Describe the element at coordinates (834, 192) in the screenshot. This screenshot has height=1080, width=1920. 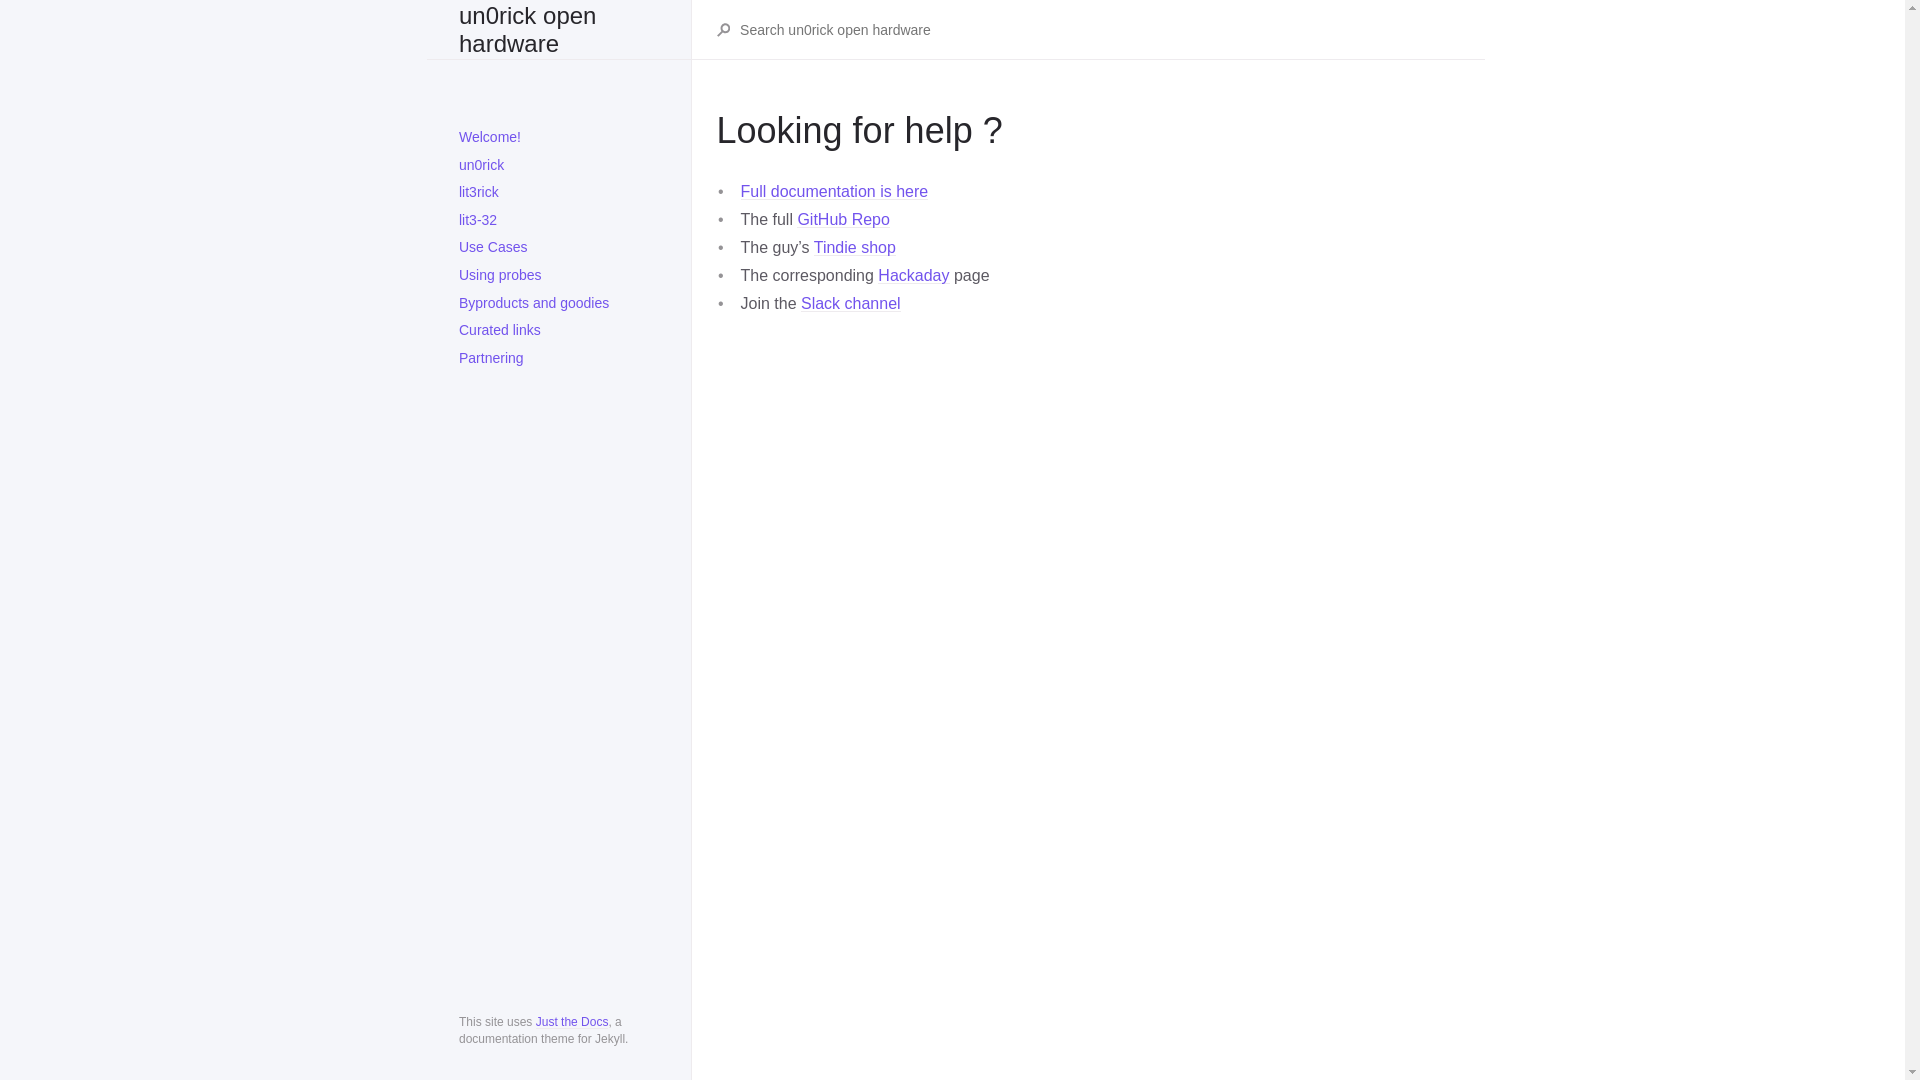
I see `Full documentation is here` at that location.